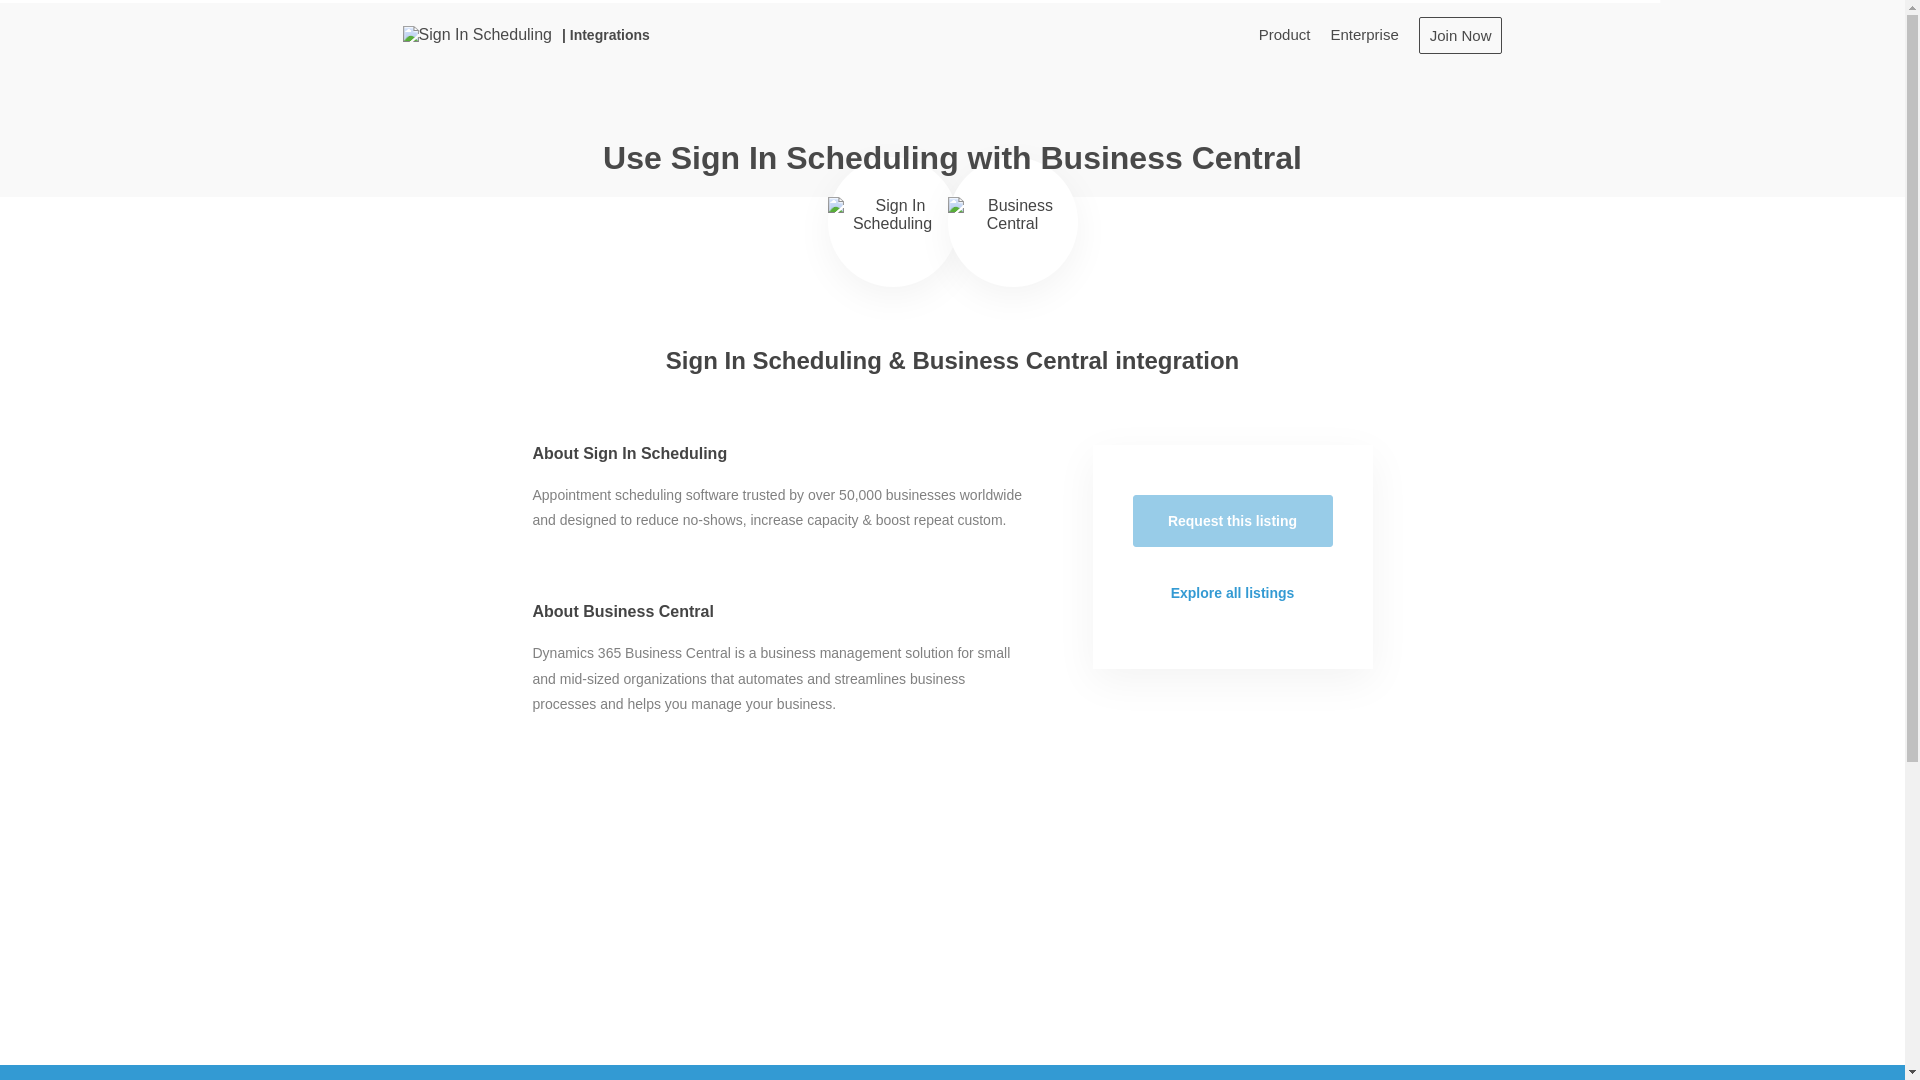  What do you see at coordinates (1012, 222) in the screenshot?
I see `Business Central` at bounding box center [1012, 222].